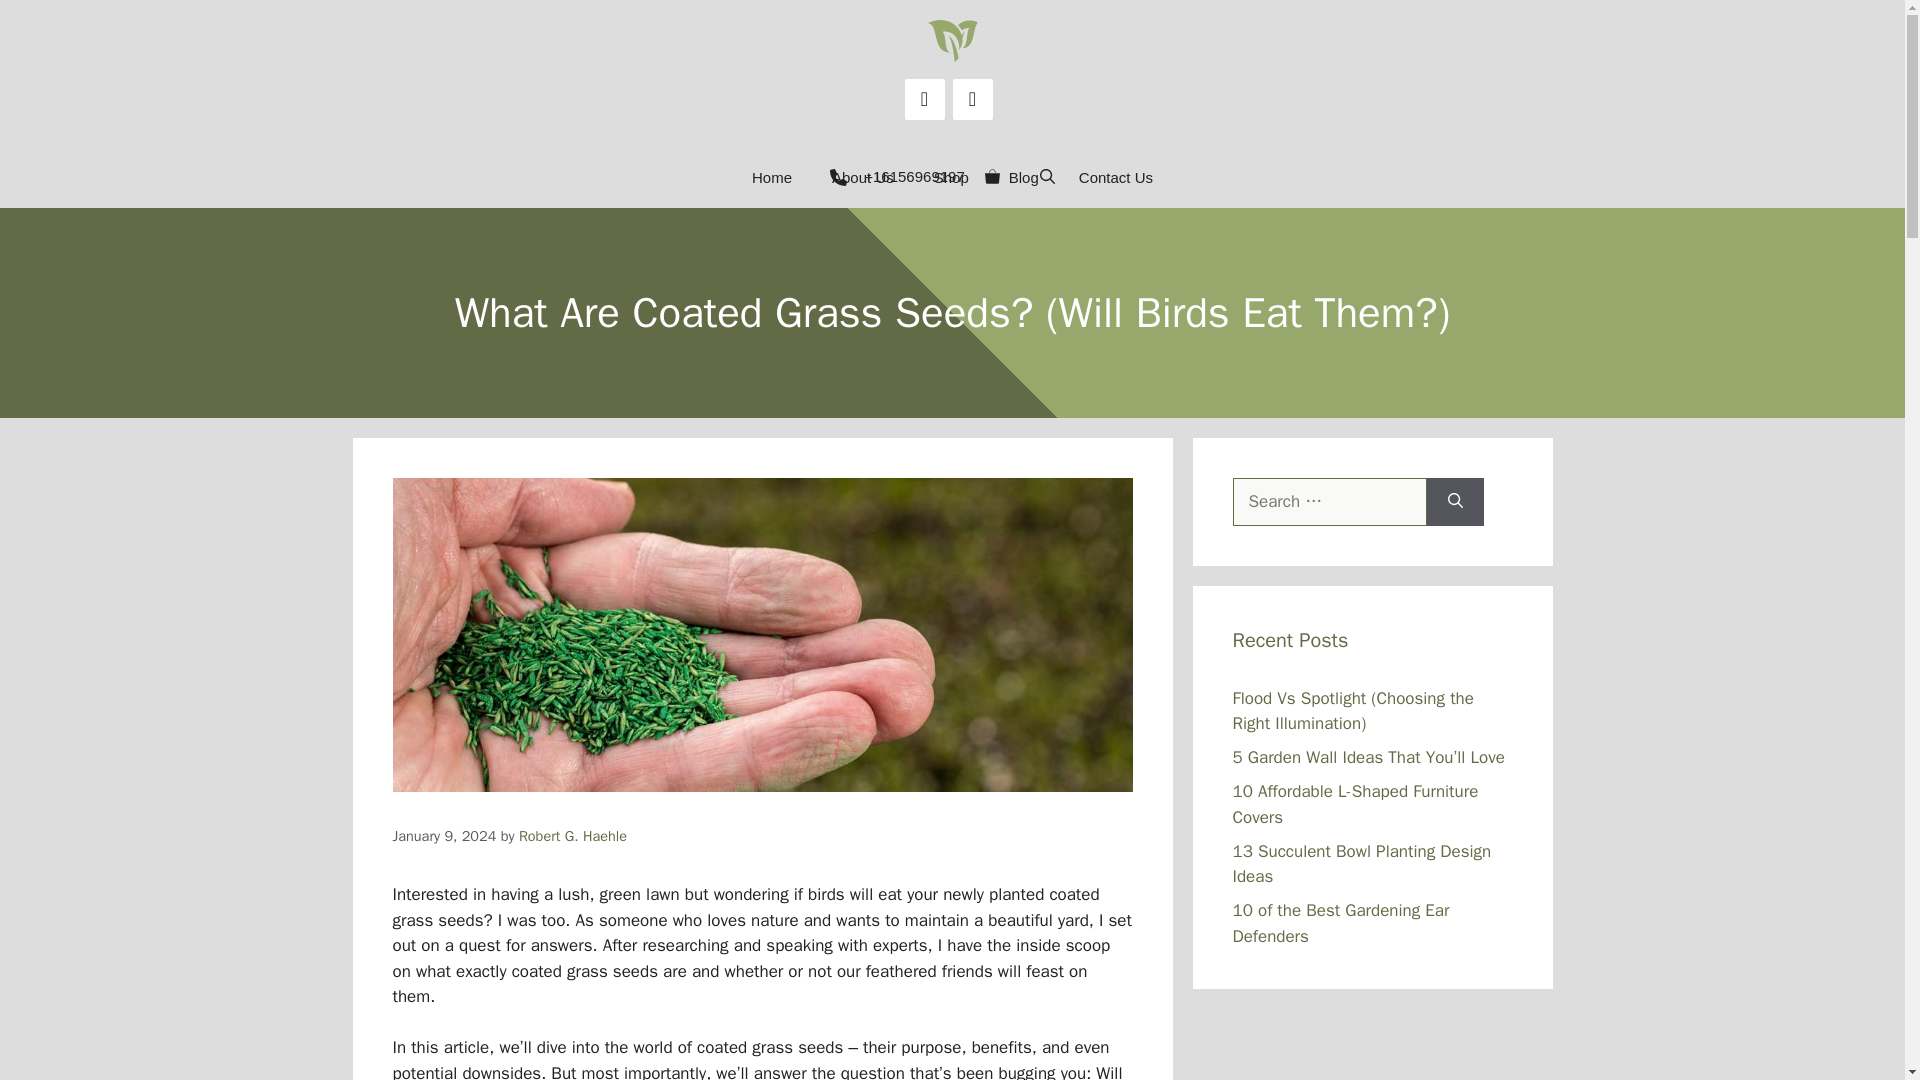  Describe the element at coordinates (924, 98) in the screenshot. I see `Facebook` at that location.